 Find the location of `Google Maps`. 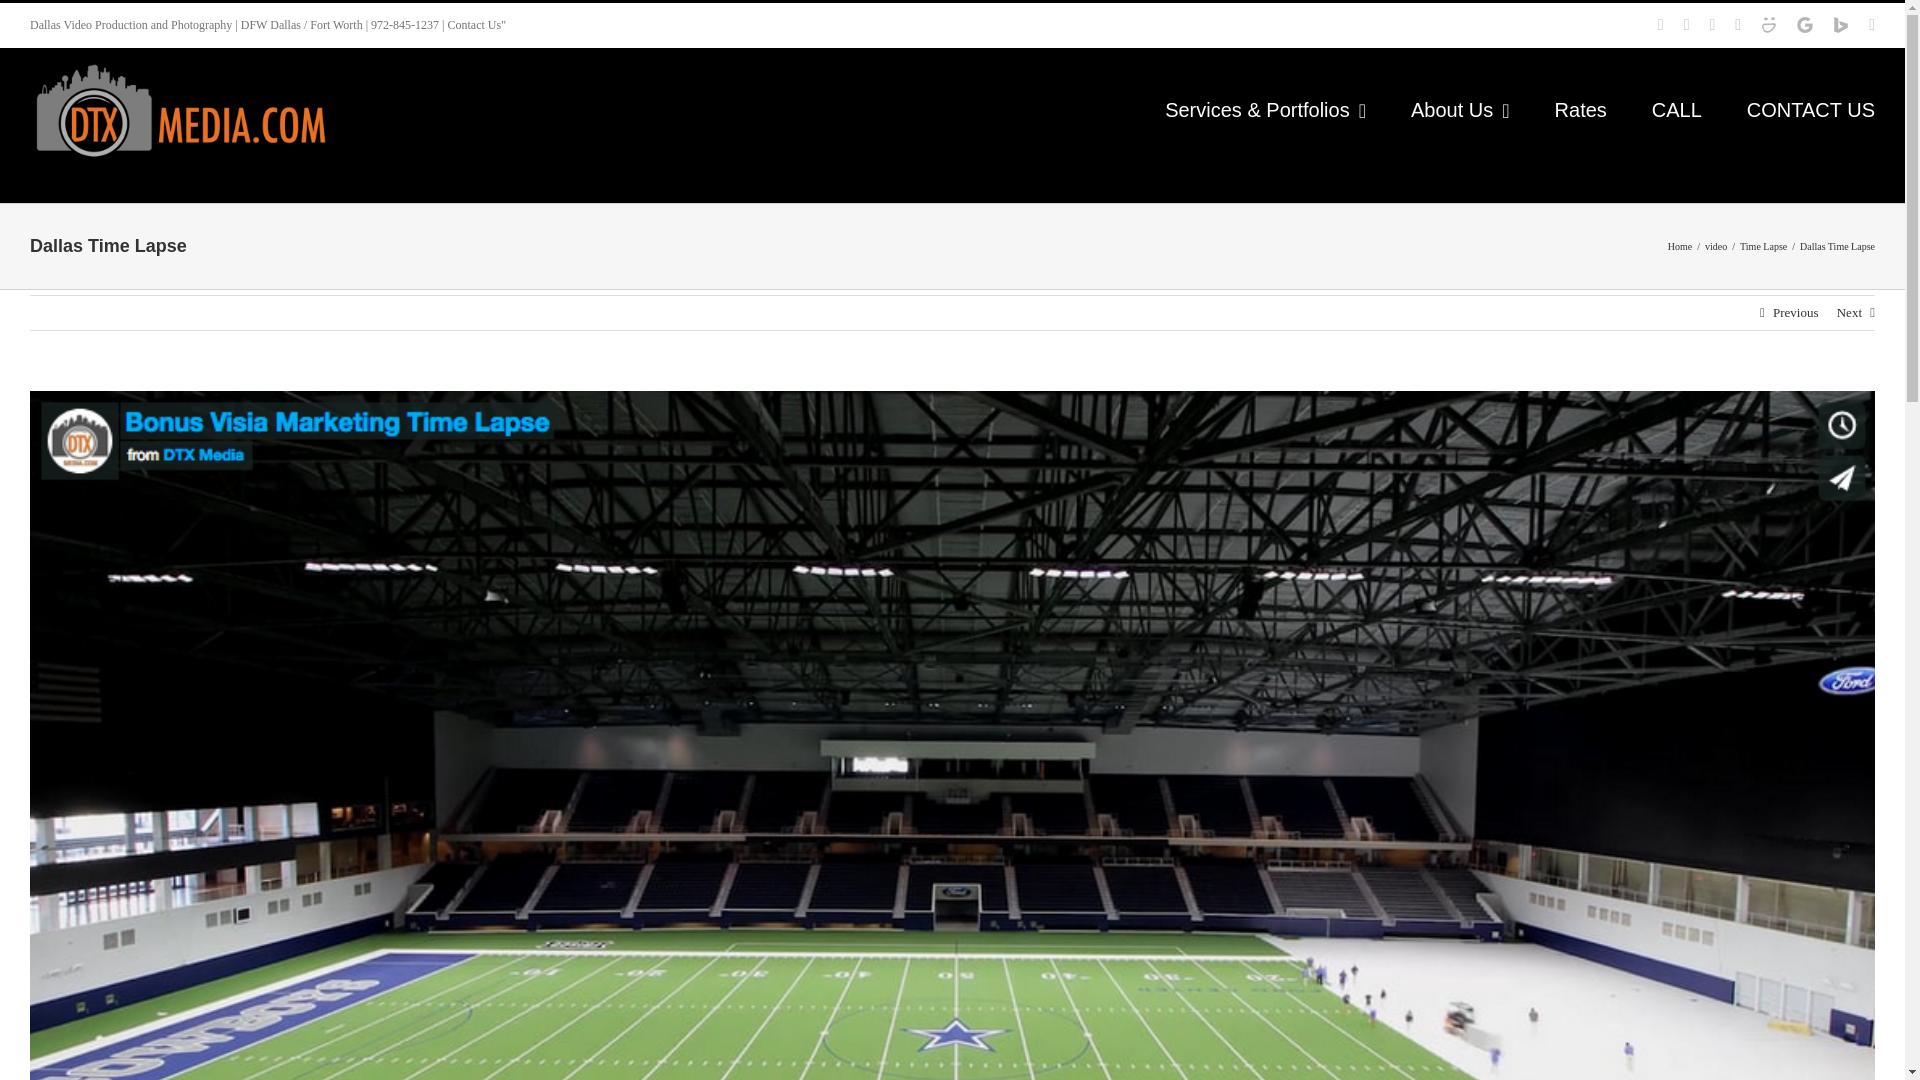

Google Maps is located at coordinates (1804, 25).